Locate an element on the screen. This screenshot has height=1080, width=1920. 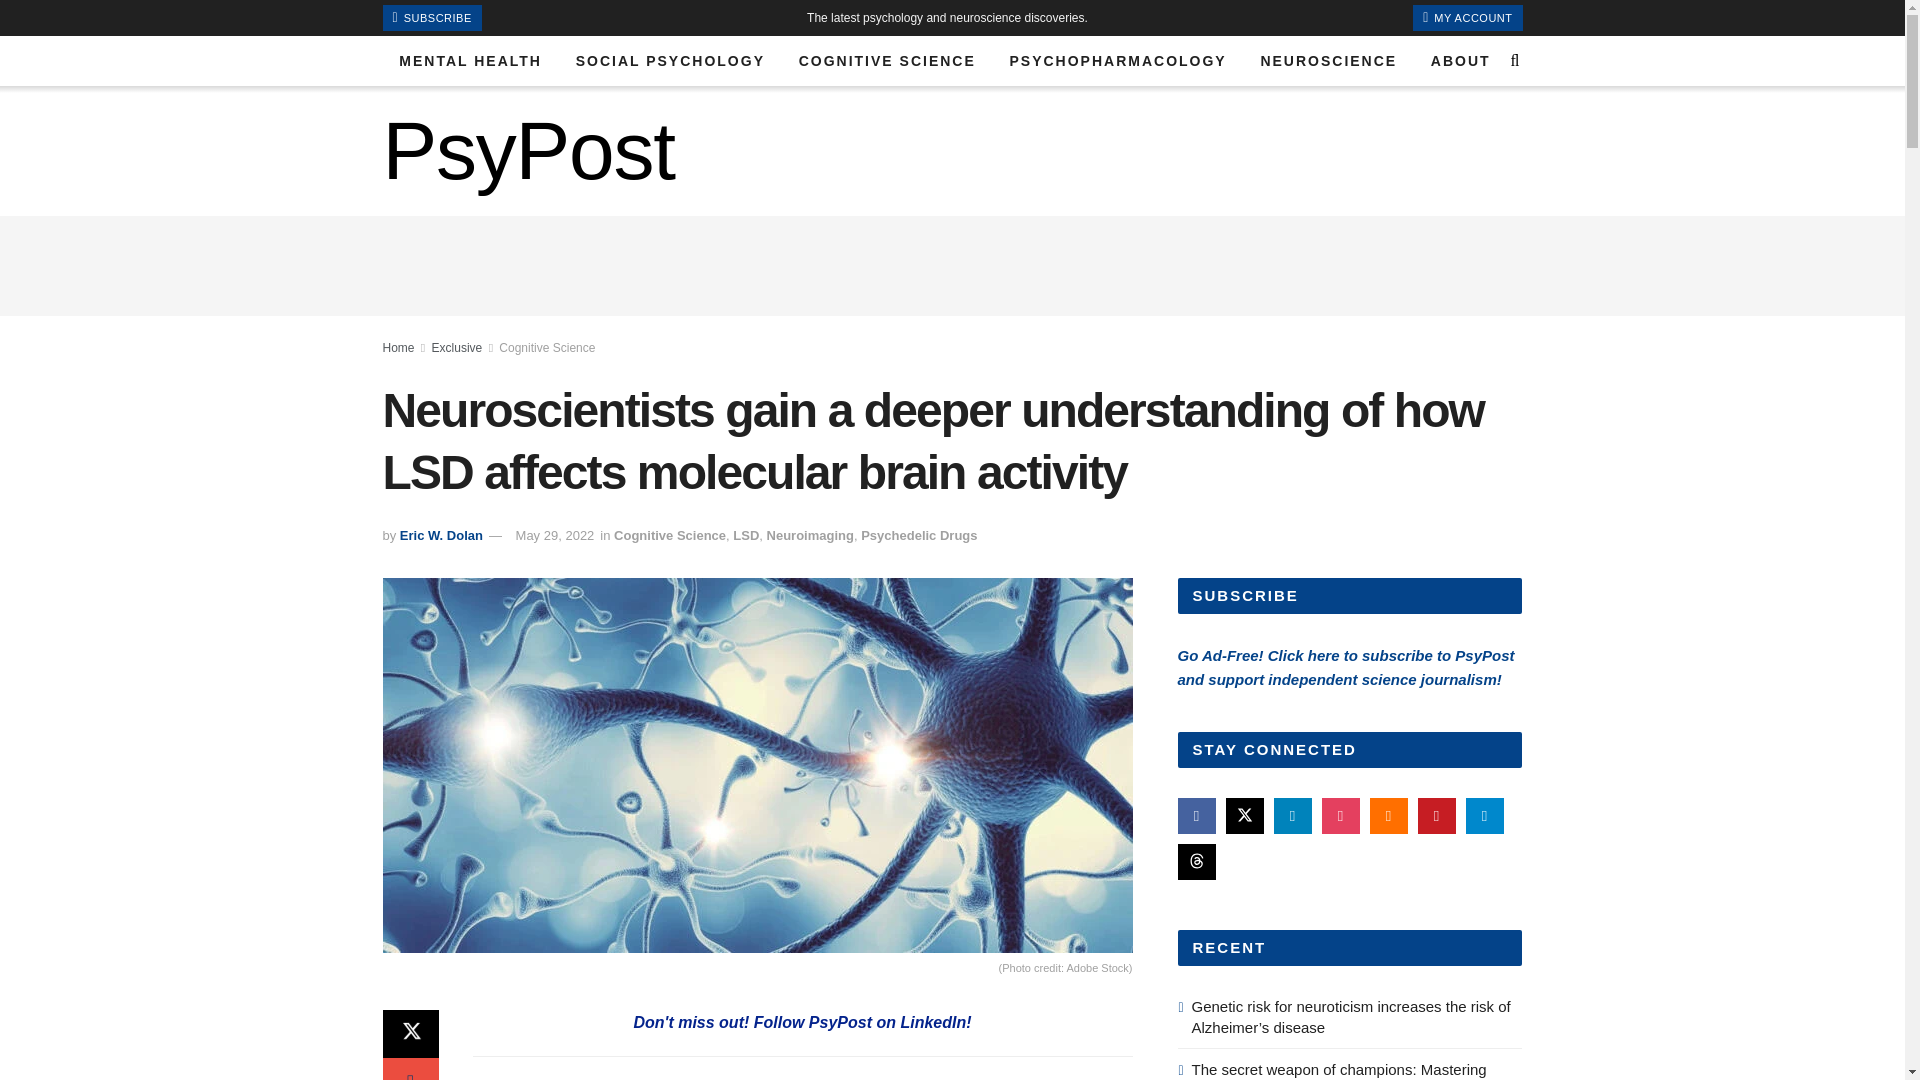
Psychedelic Drugs is located at coordinates (918, 536).